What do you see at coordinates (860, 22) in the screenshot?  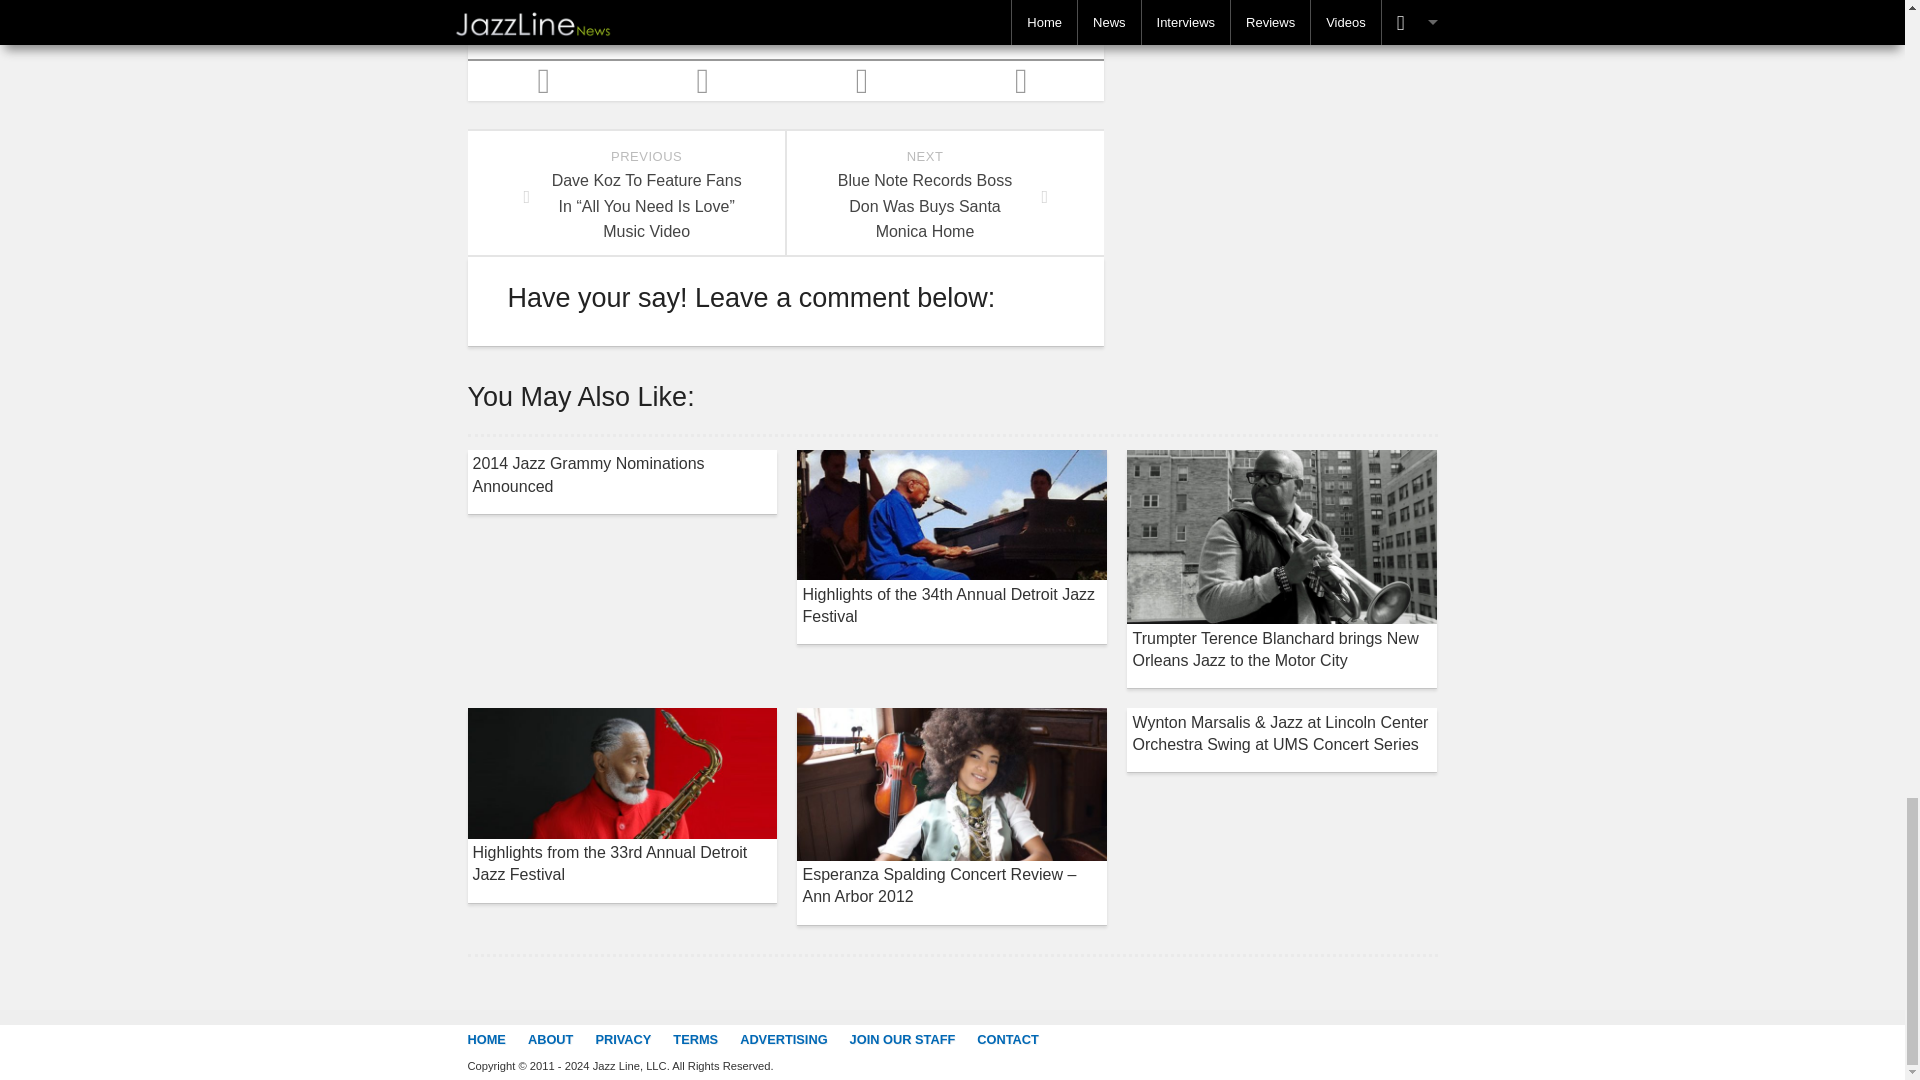 I see `Terence Blanchard` at bounding box center [860, 22].